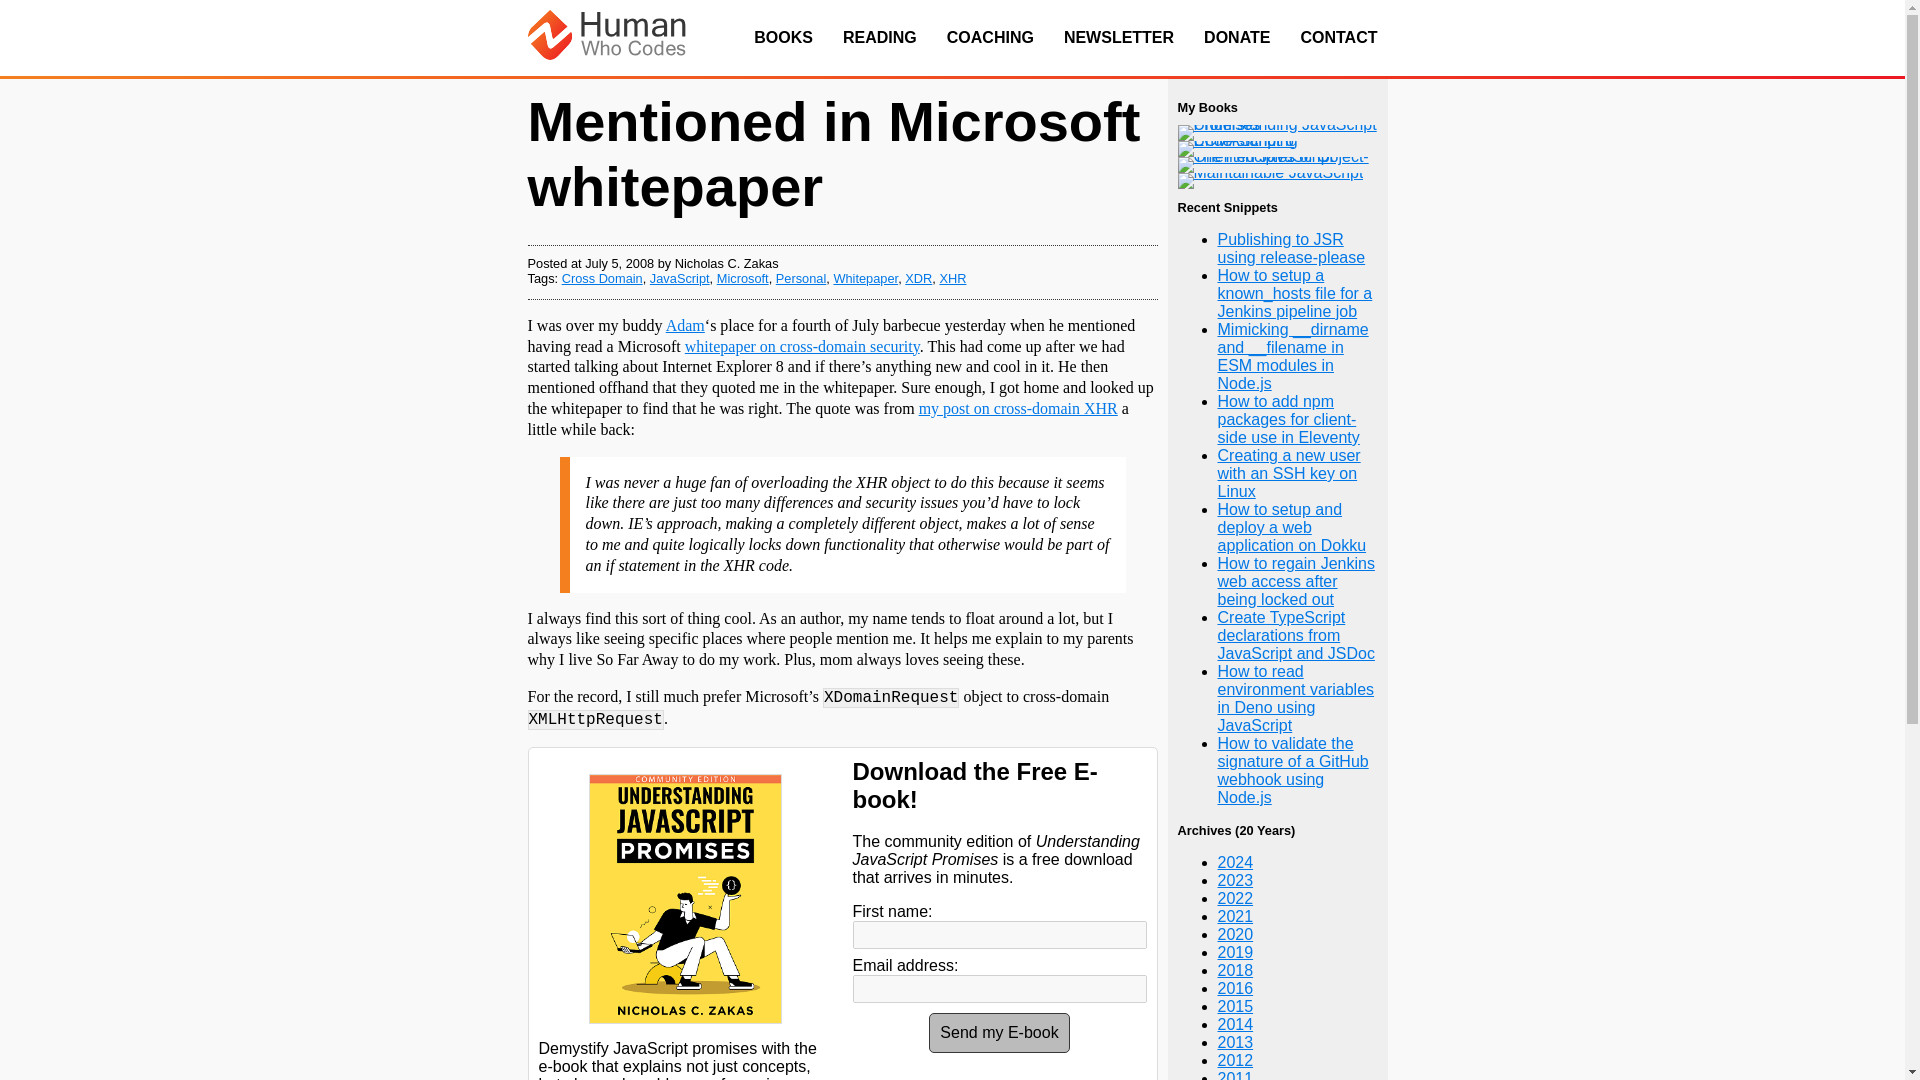 This screenshot has height=1080, width=1920. What do you see at coordinates (999, 1033) in the screenshot?
I see `Send my E-book` at bounding box center [999, 1033].